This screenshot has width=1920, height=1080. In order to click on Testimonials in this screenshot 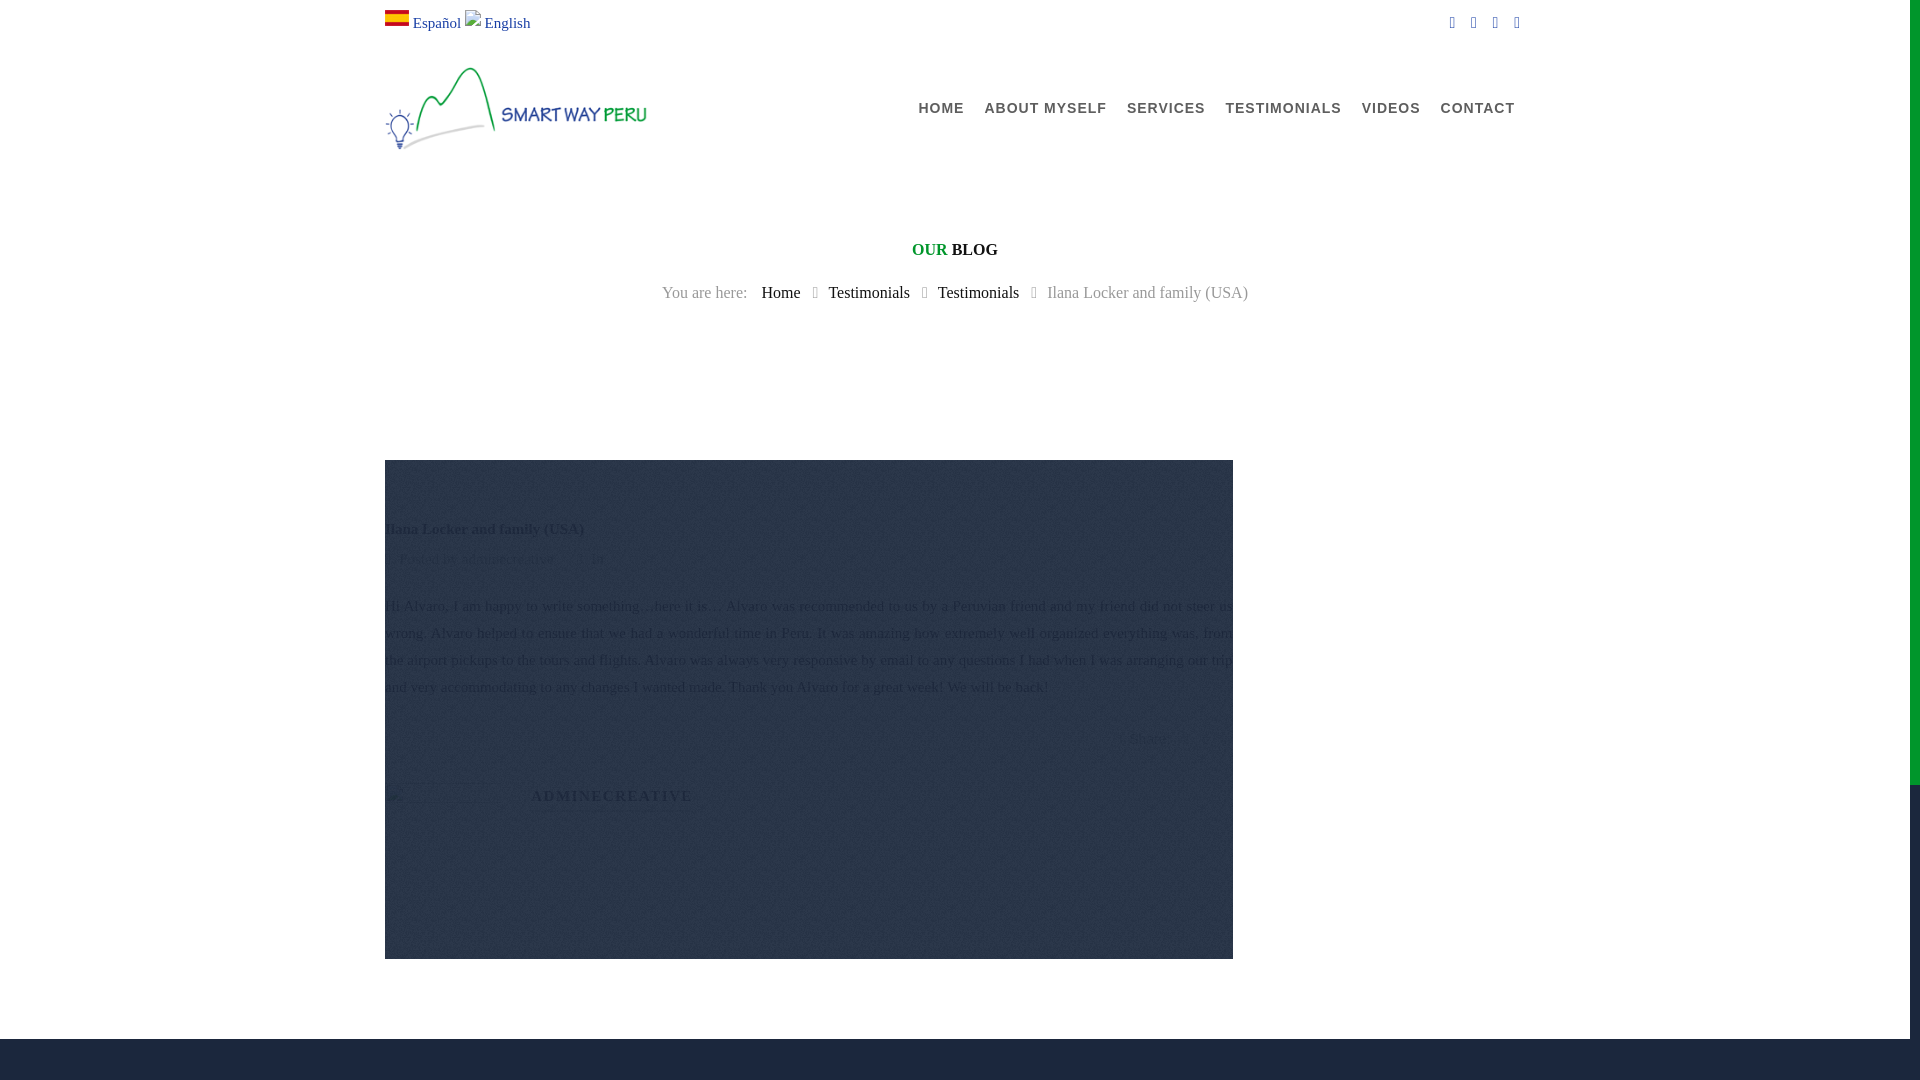, I will do `click(978, 292)`.